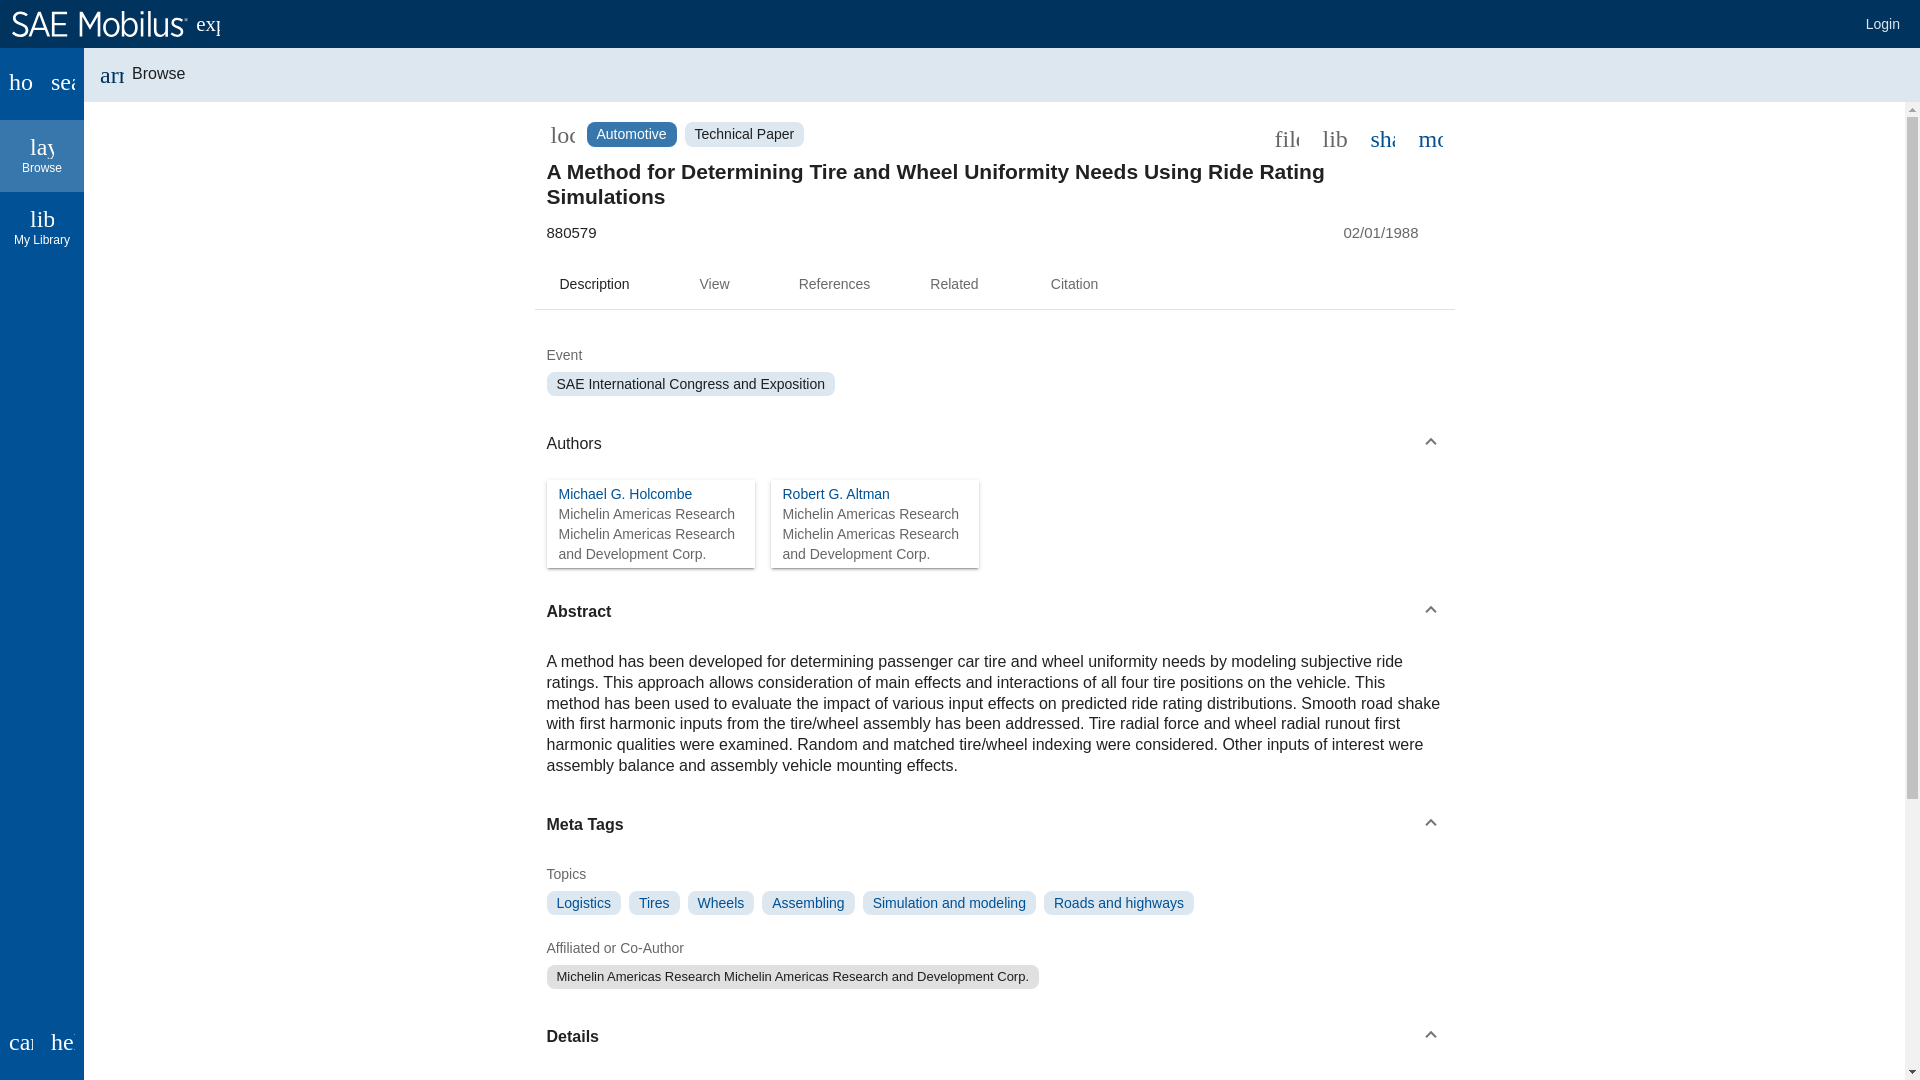  What do you see at coordinates (720, 902) in the screenshot?
I see `Search` at bounding box center [720, 902].